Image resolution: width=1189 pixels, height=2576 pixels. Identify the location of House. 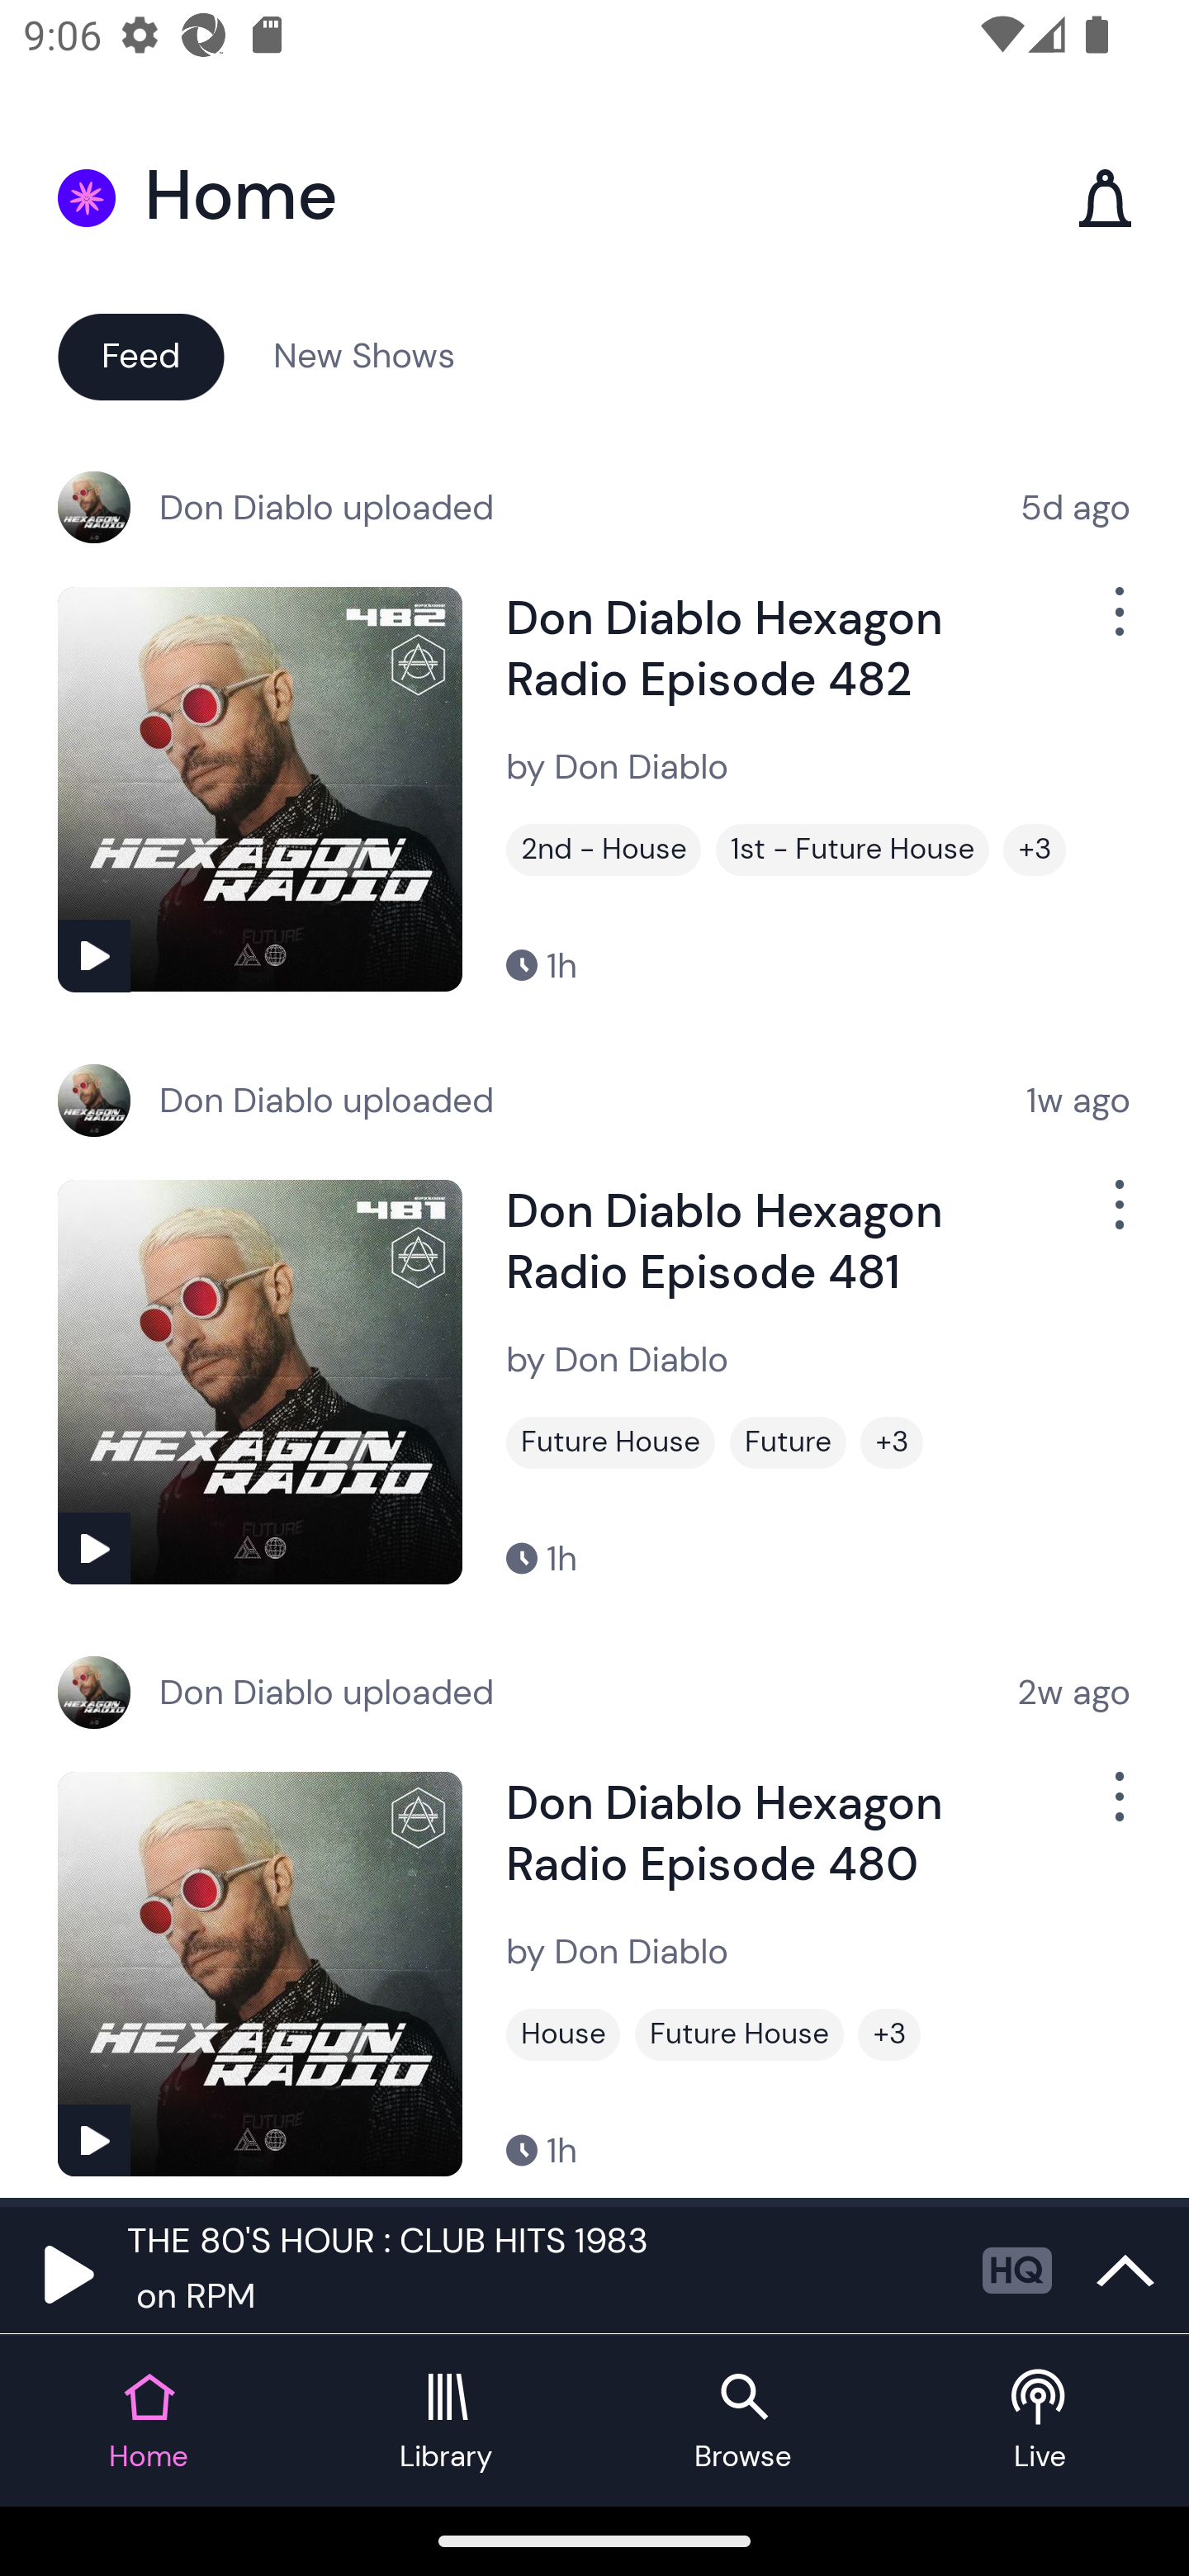
(563, 2034).